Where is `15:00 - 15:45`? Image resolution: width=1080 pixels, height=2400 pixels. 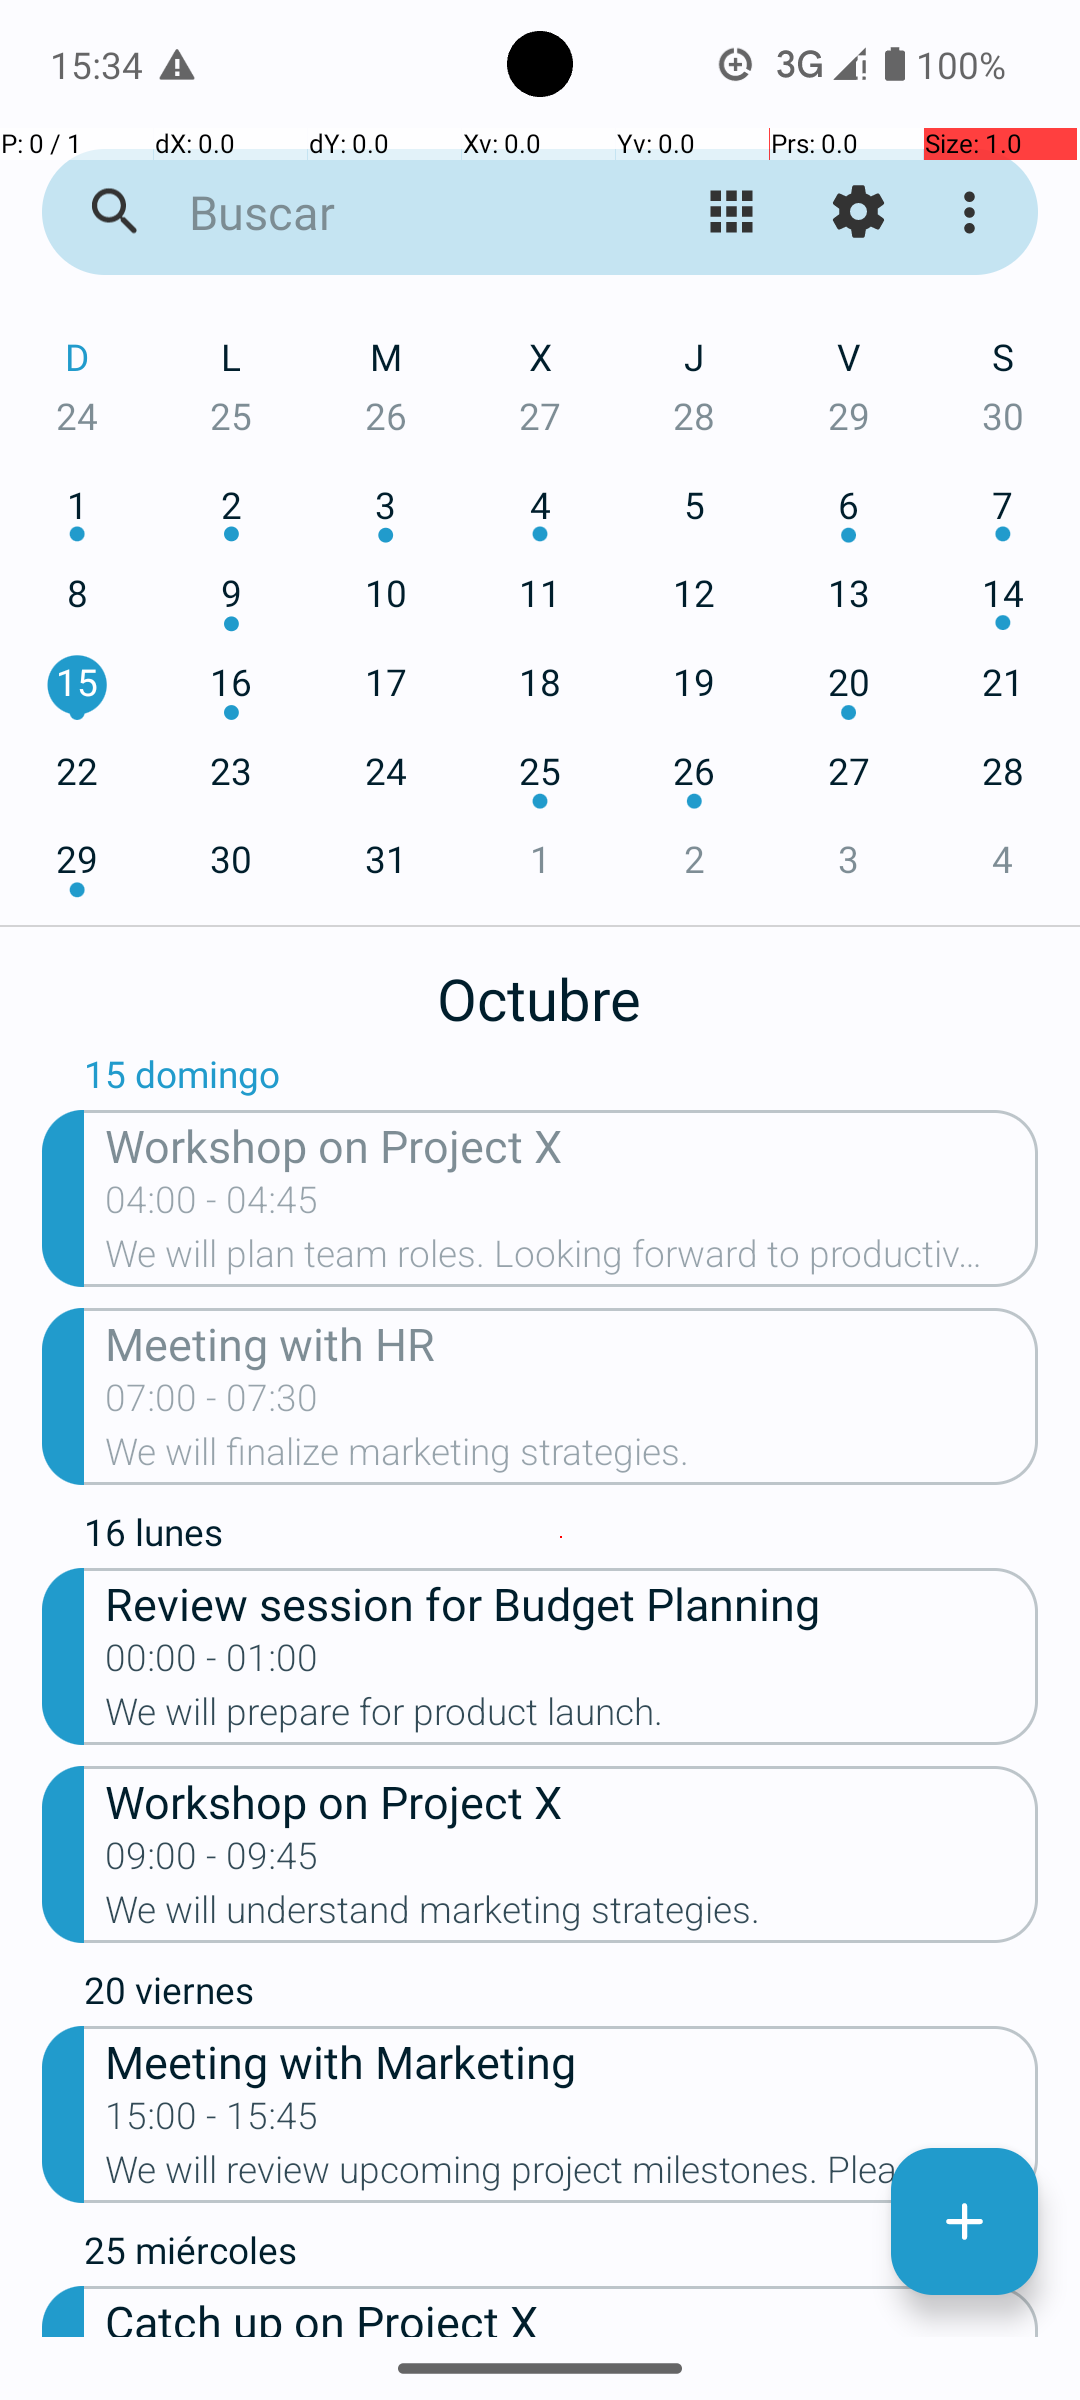
15:00 - 15:45 is located at coordinates (212, 2122).